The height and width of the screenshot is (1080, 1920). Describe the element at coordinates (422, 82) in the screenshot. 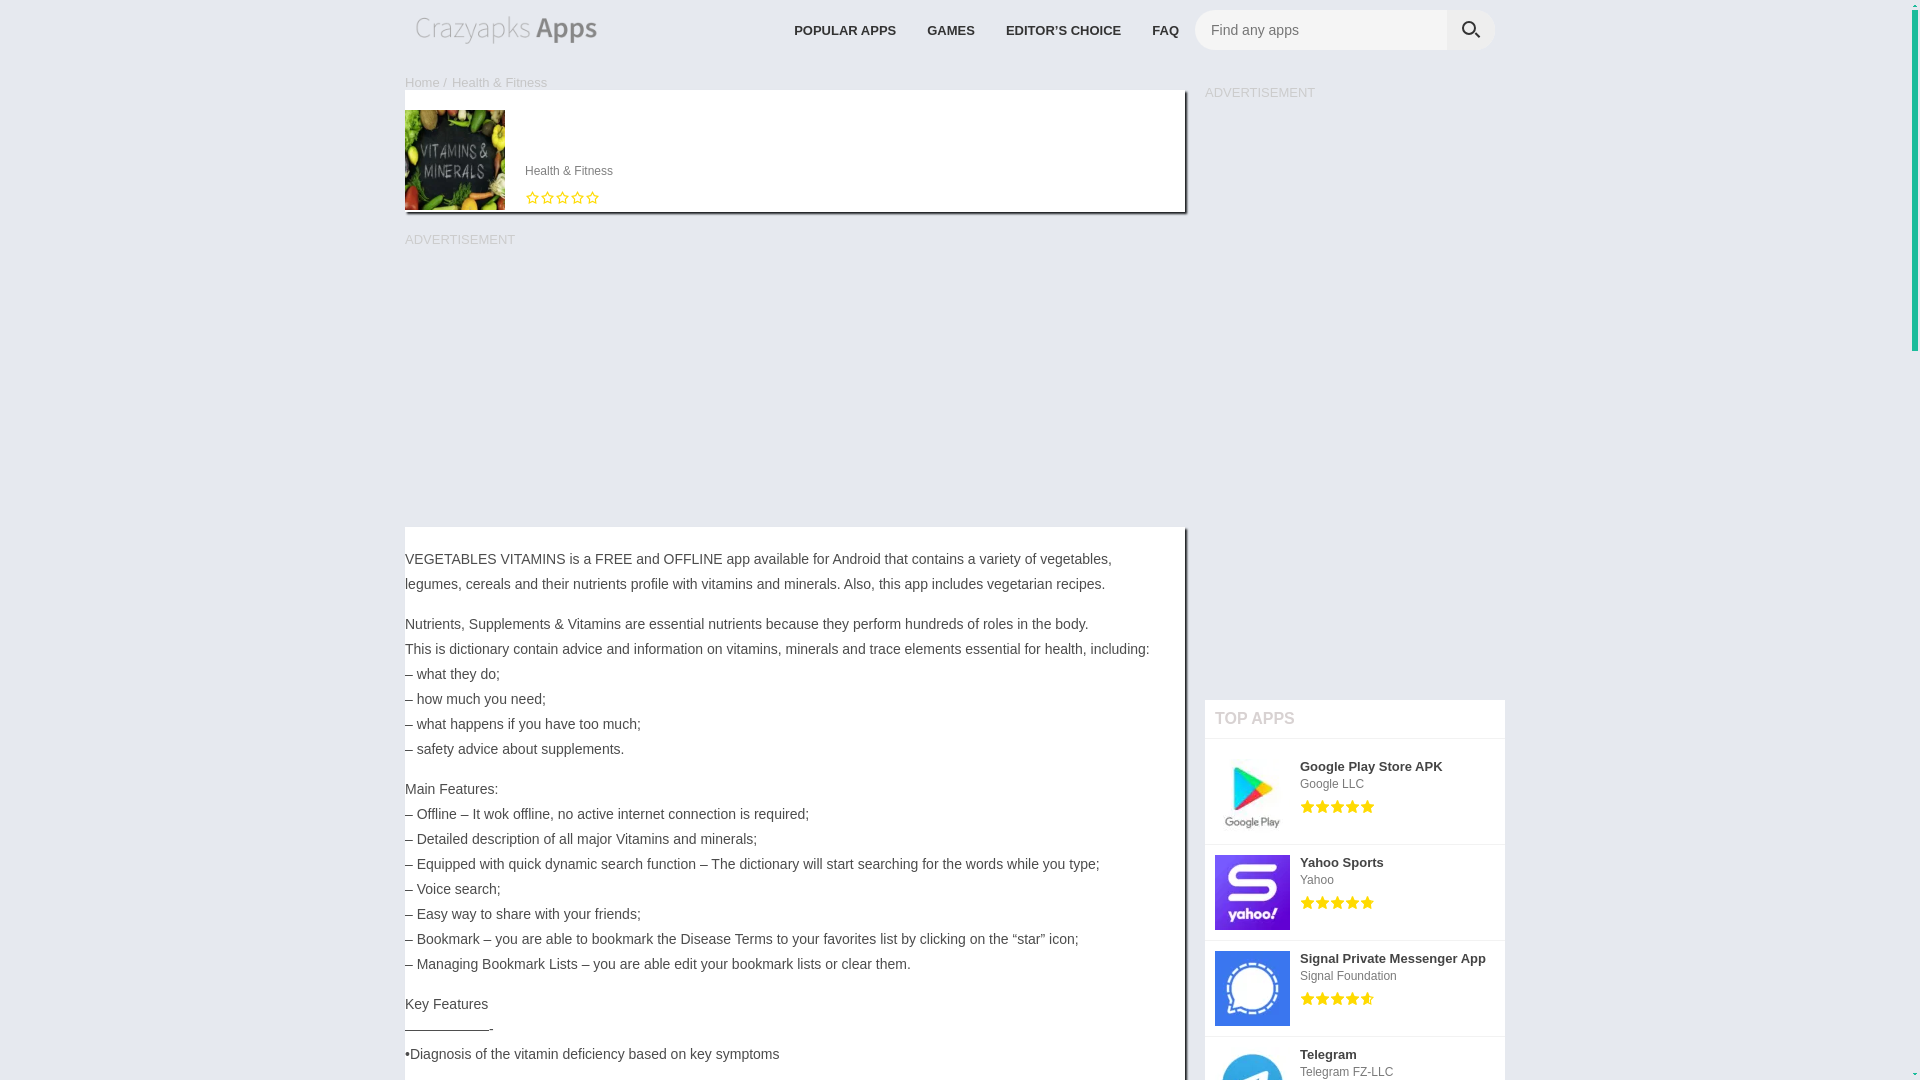

I see `GAMES` at that location.